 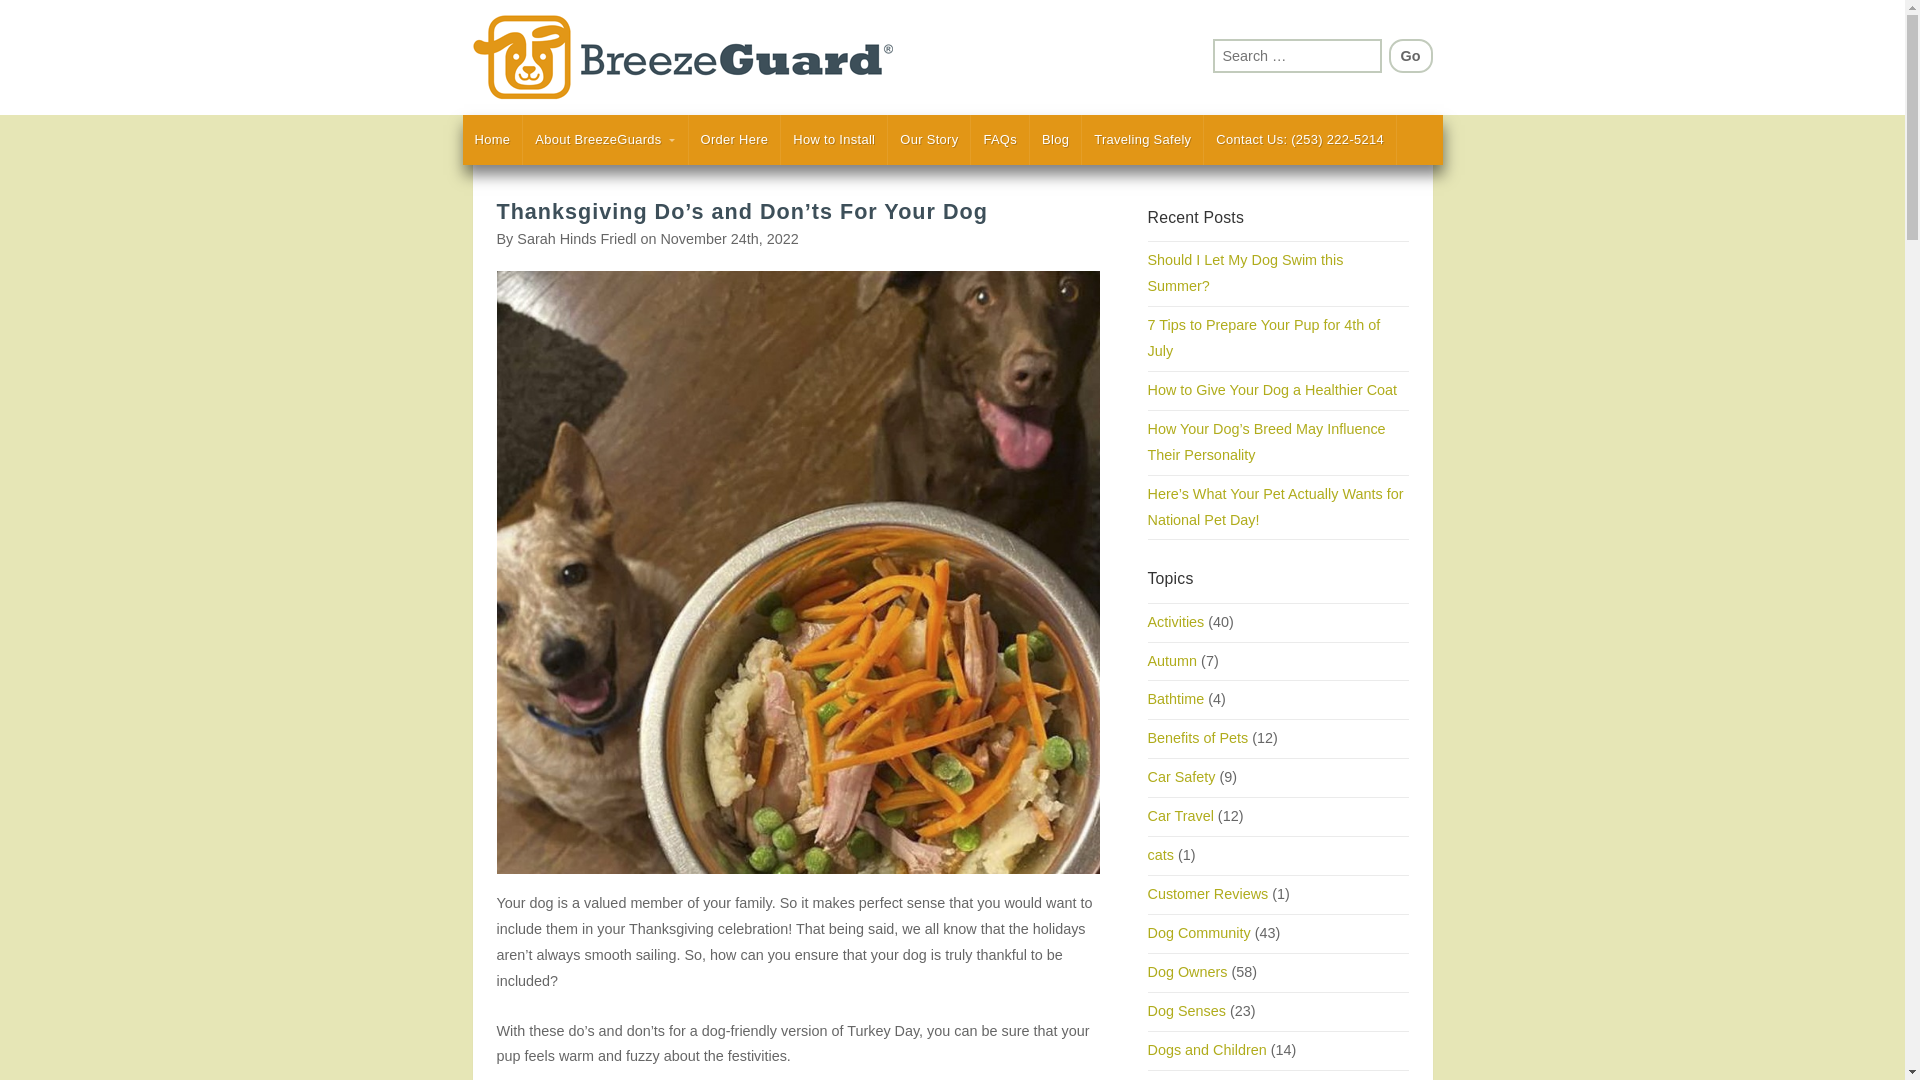 I want to click on Blog, so click(x=1054, y=140).